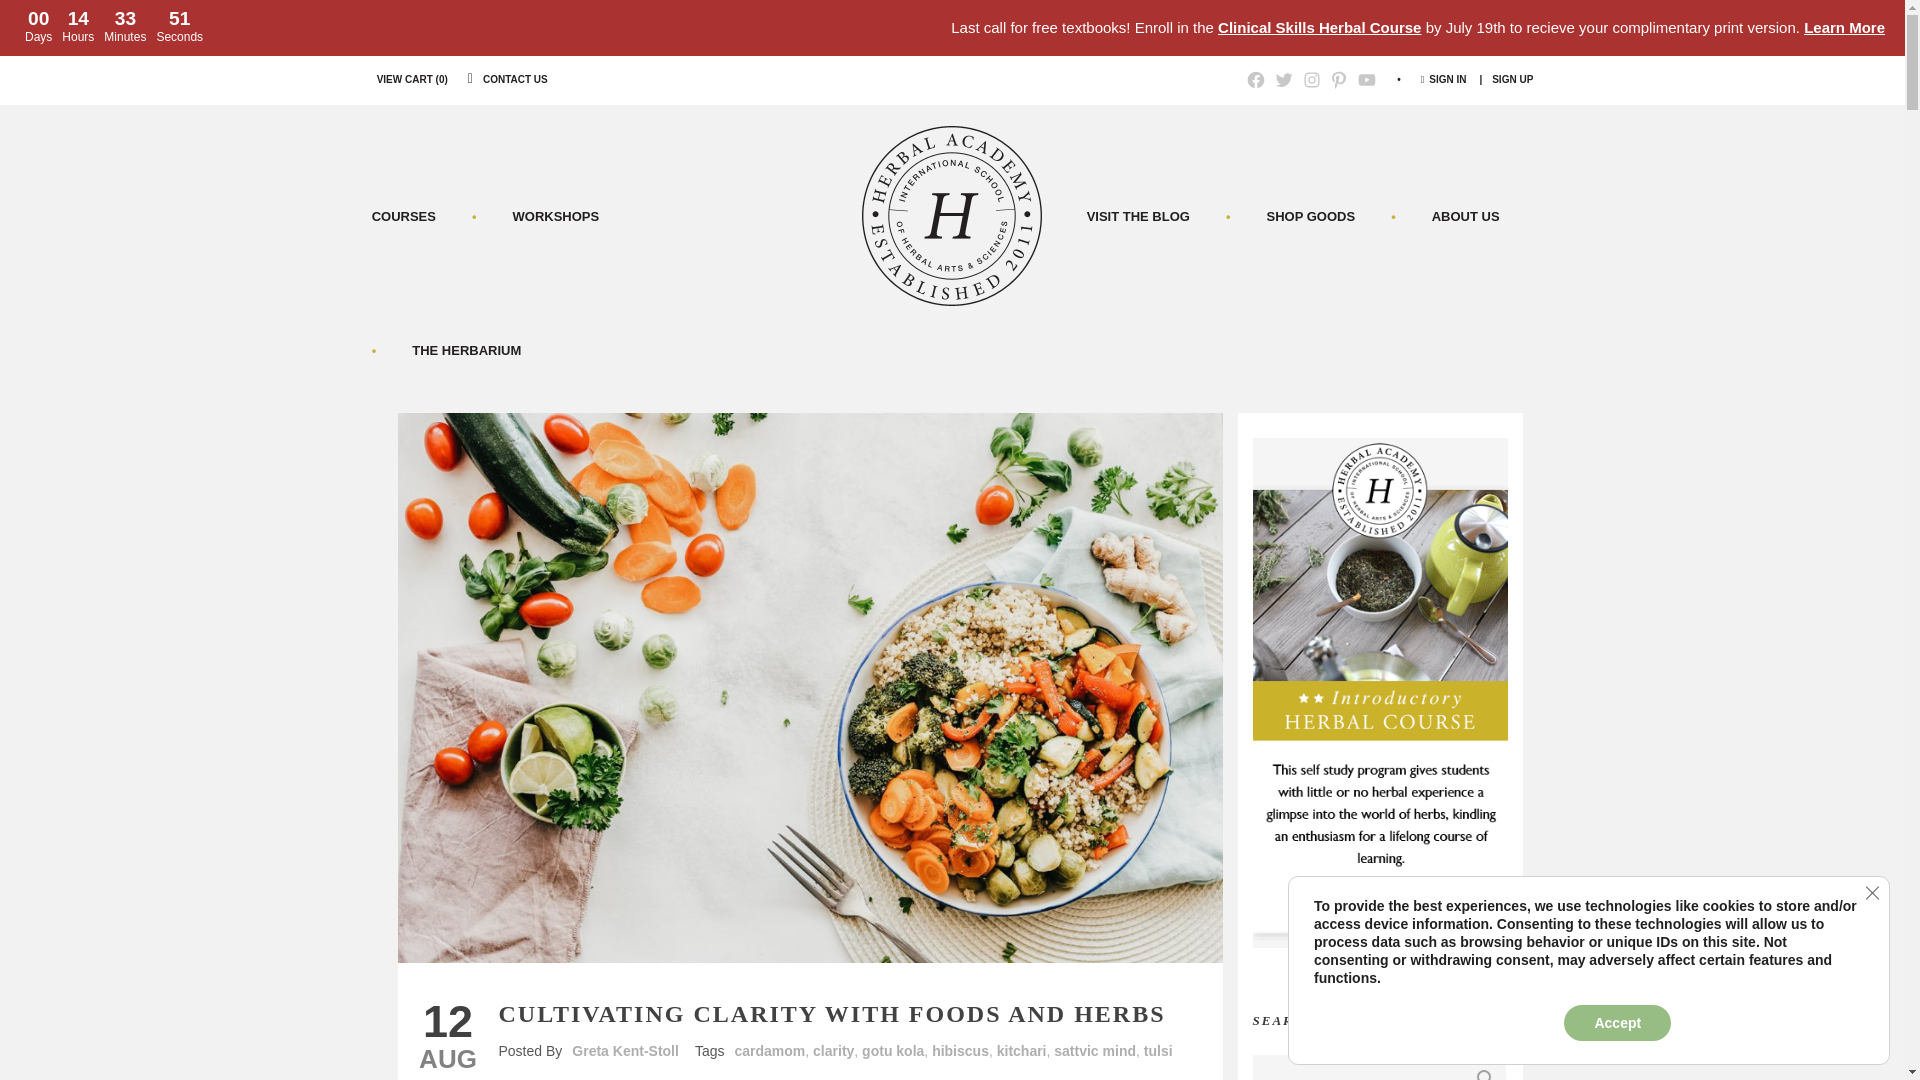 The width and height of the screenshot is (1920, 1080). What do you see at coordinates (1318, 27) in the screenshot?
I see `Clinical Skills Herbal Course` at bounding box center [1318, 27].